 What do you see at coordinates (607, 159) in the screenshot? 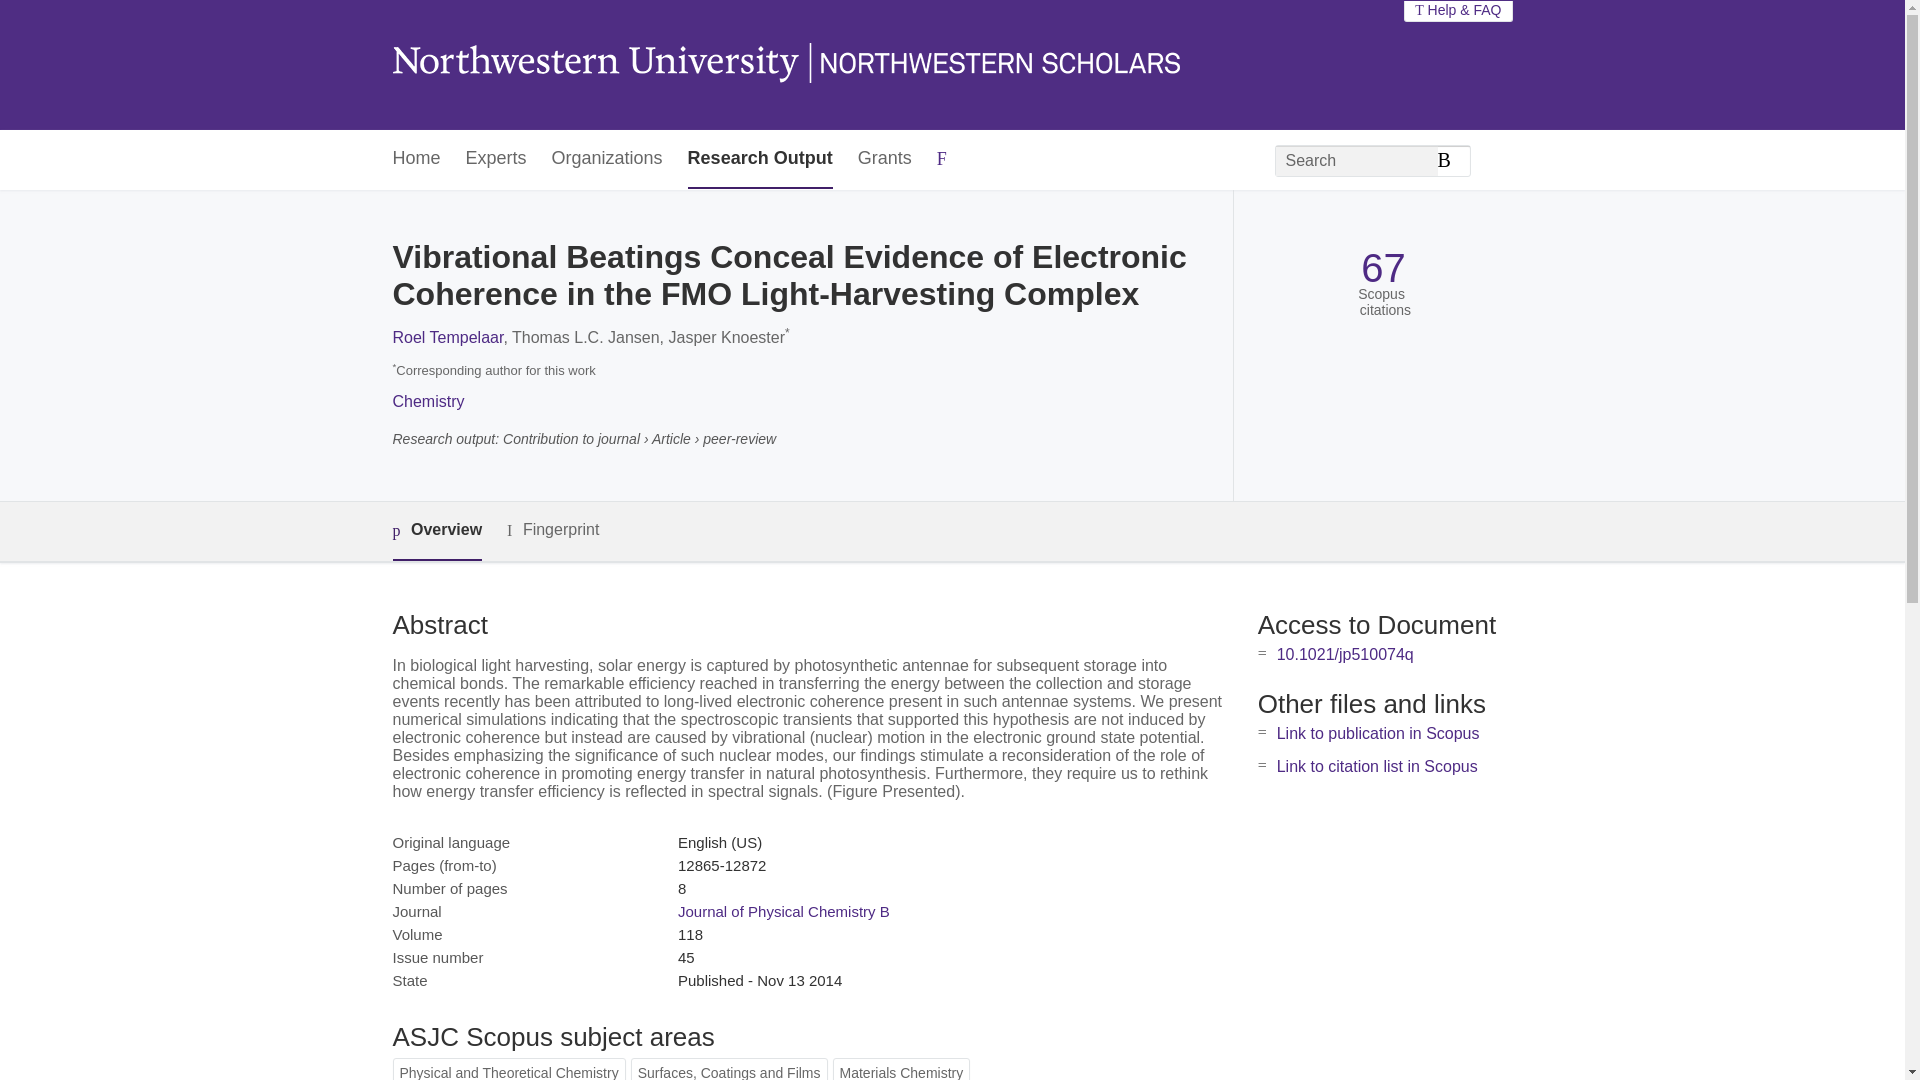
I see `Organizations` at bounding box center [607, 159].